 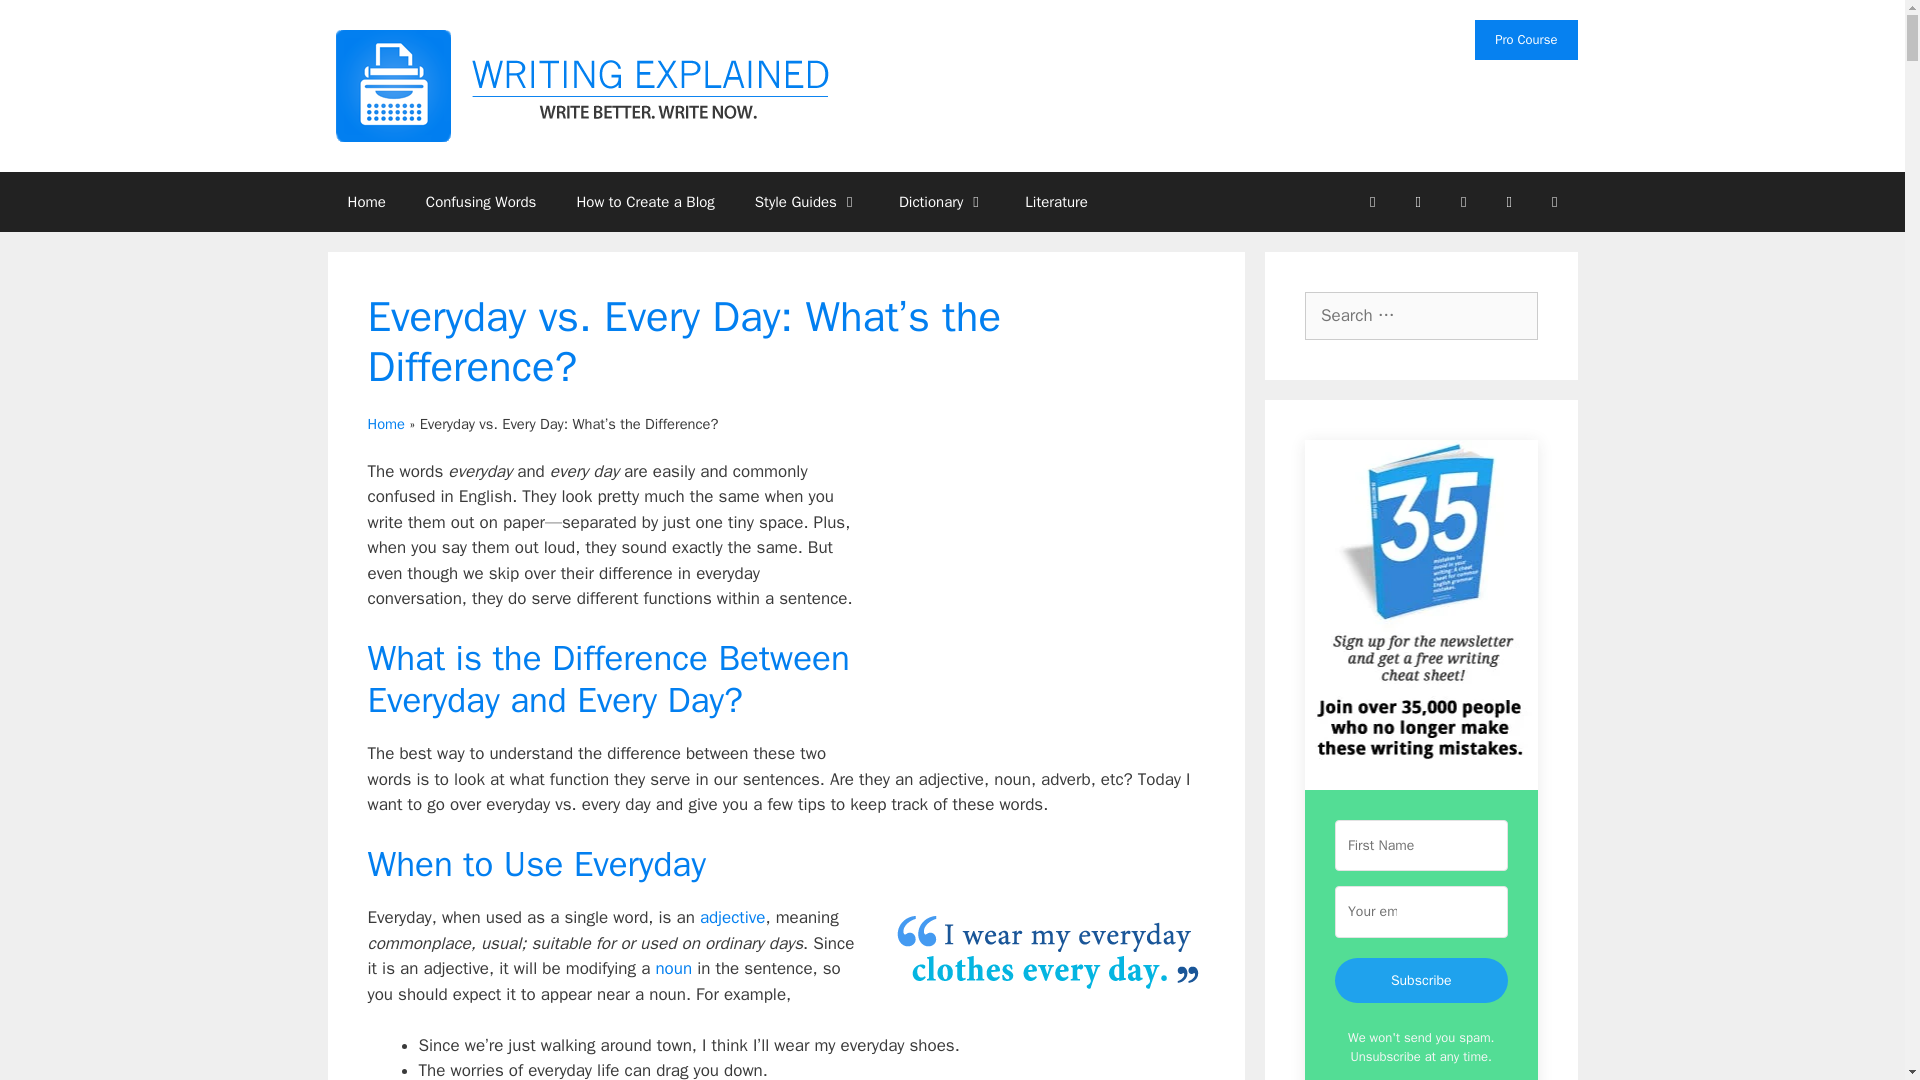 What do you see at coordinates (807, 202) in the screenshot?
I see `Style Guides` at bounding box center [807, 202].